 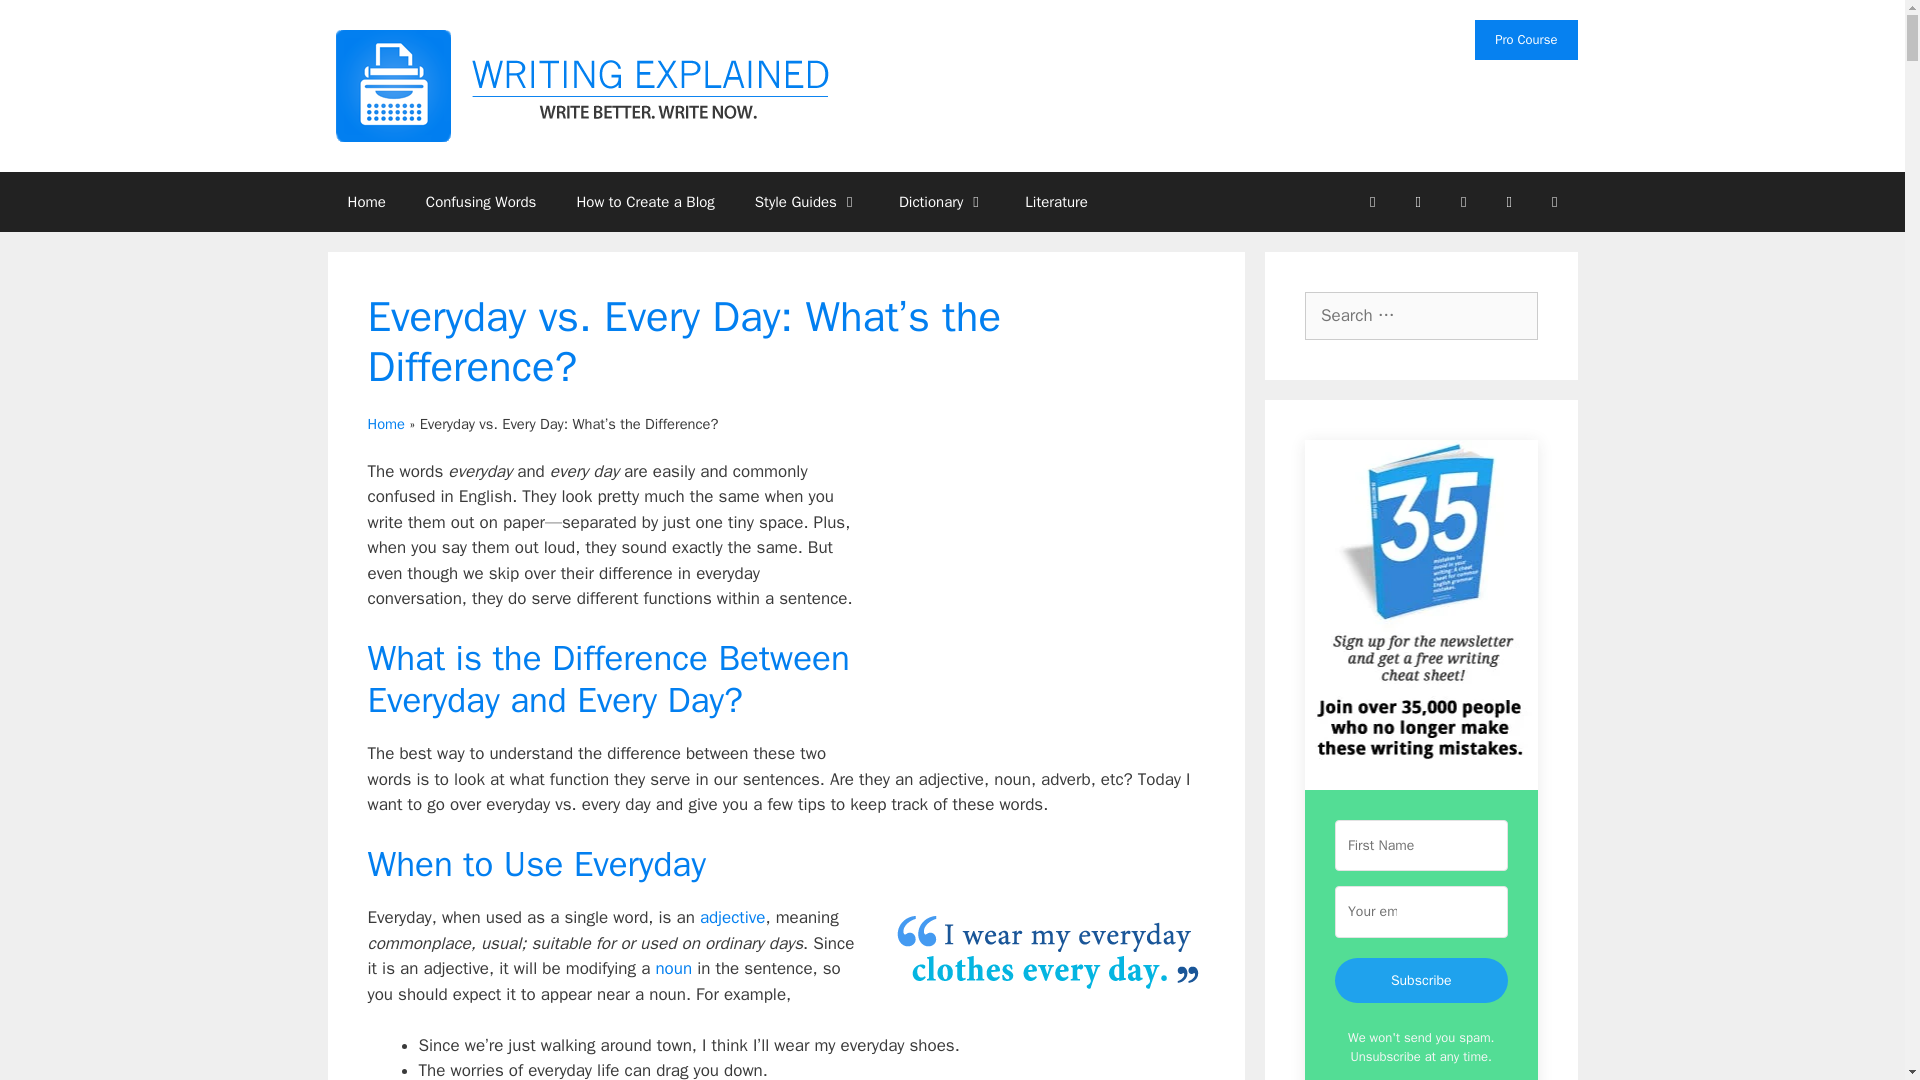 What do you see at coordinates (807, 202) in the screenshot?
I see `Style Guides` at bounding box center [807, 202].